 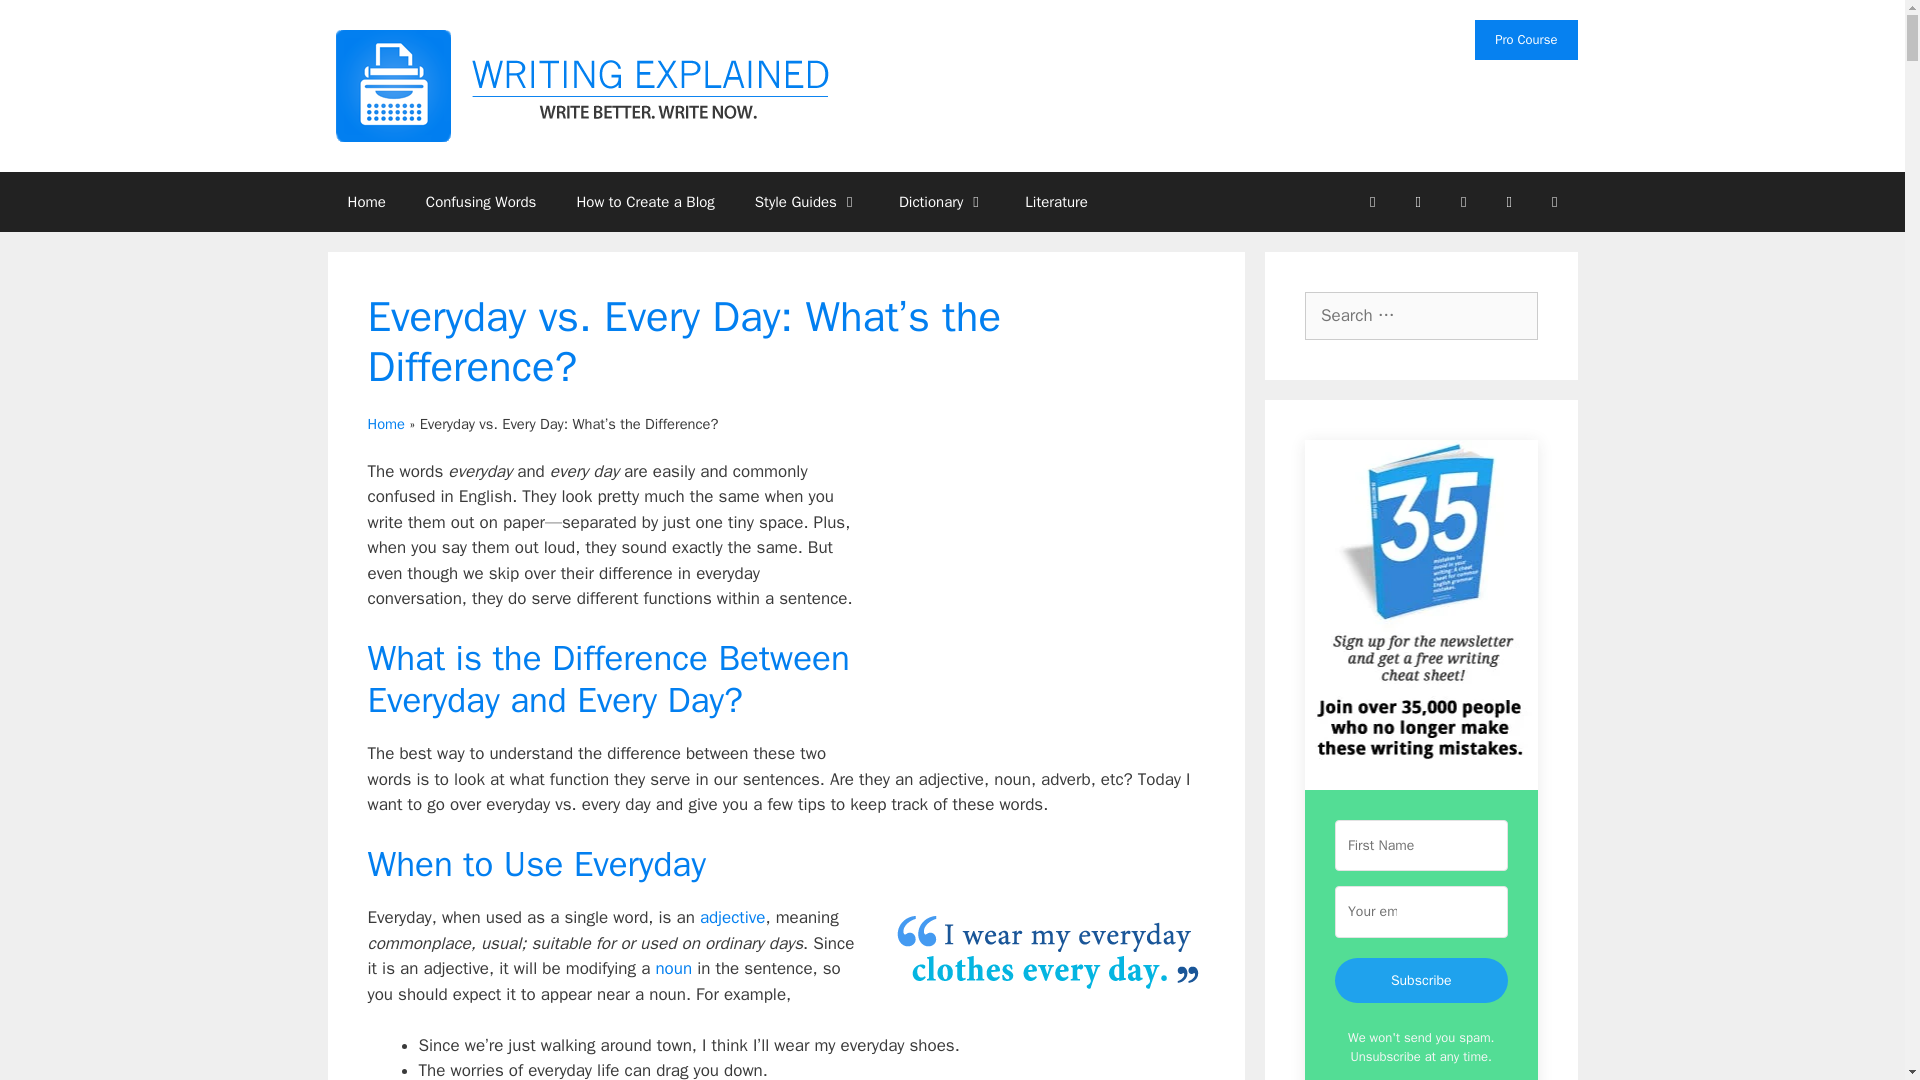 What do you see at coordinates (807, 202) in the screenshot?
I see `Style Guides` at bounding box center [807, 202].